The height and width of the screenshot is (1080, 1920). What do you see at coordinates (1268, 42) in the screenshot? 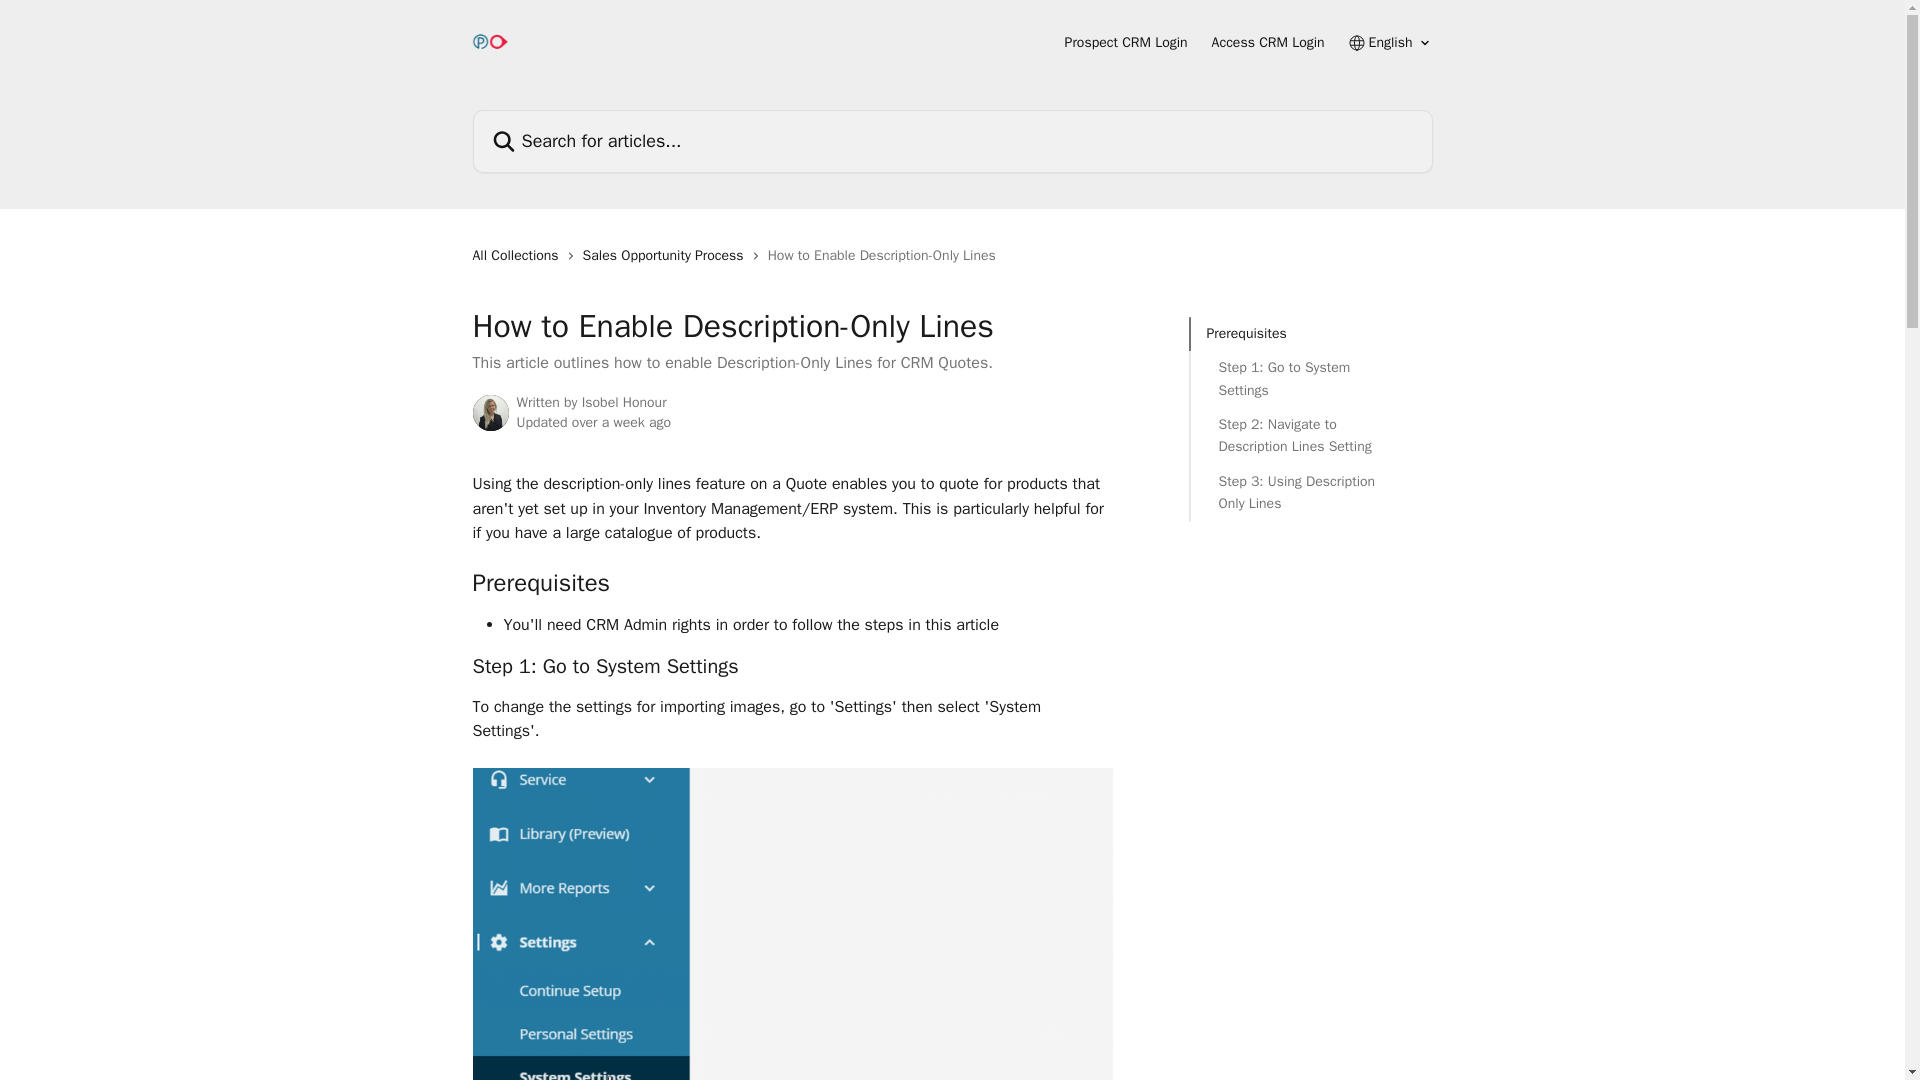
I see `Access CRM Login` at bounding box center [1268, 42].